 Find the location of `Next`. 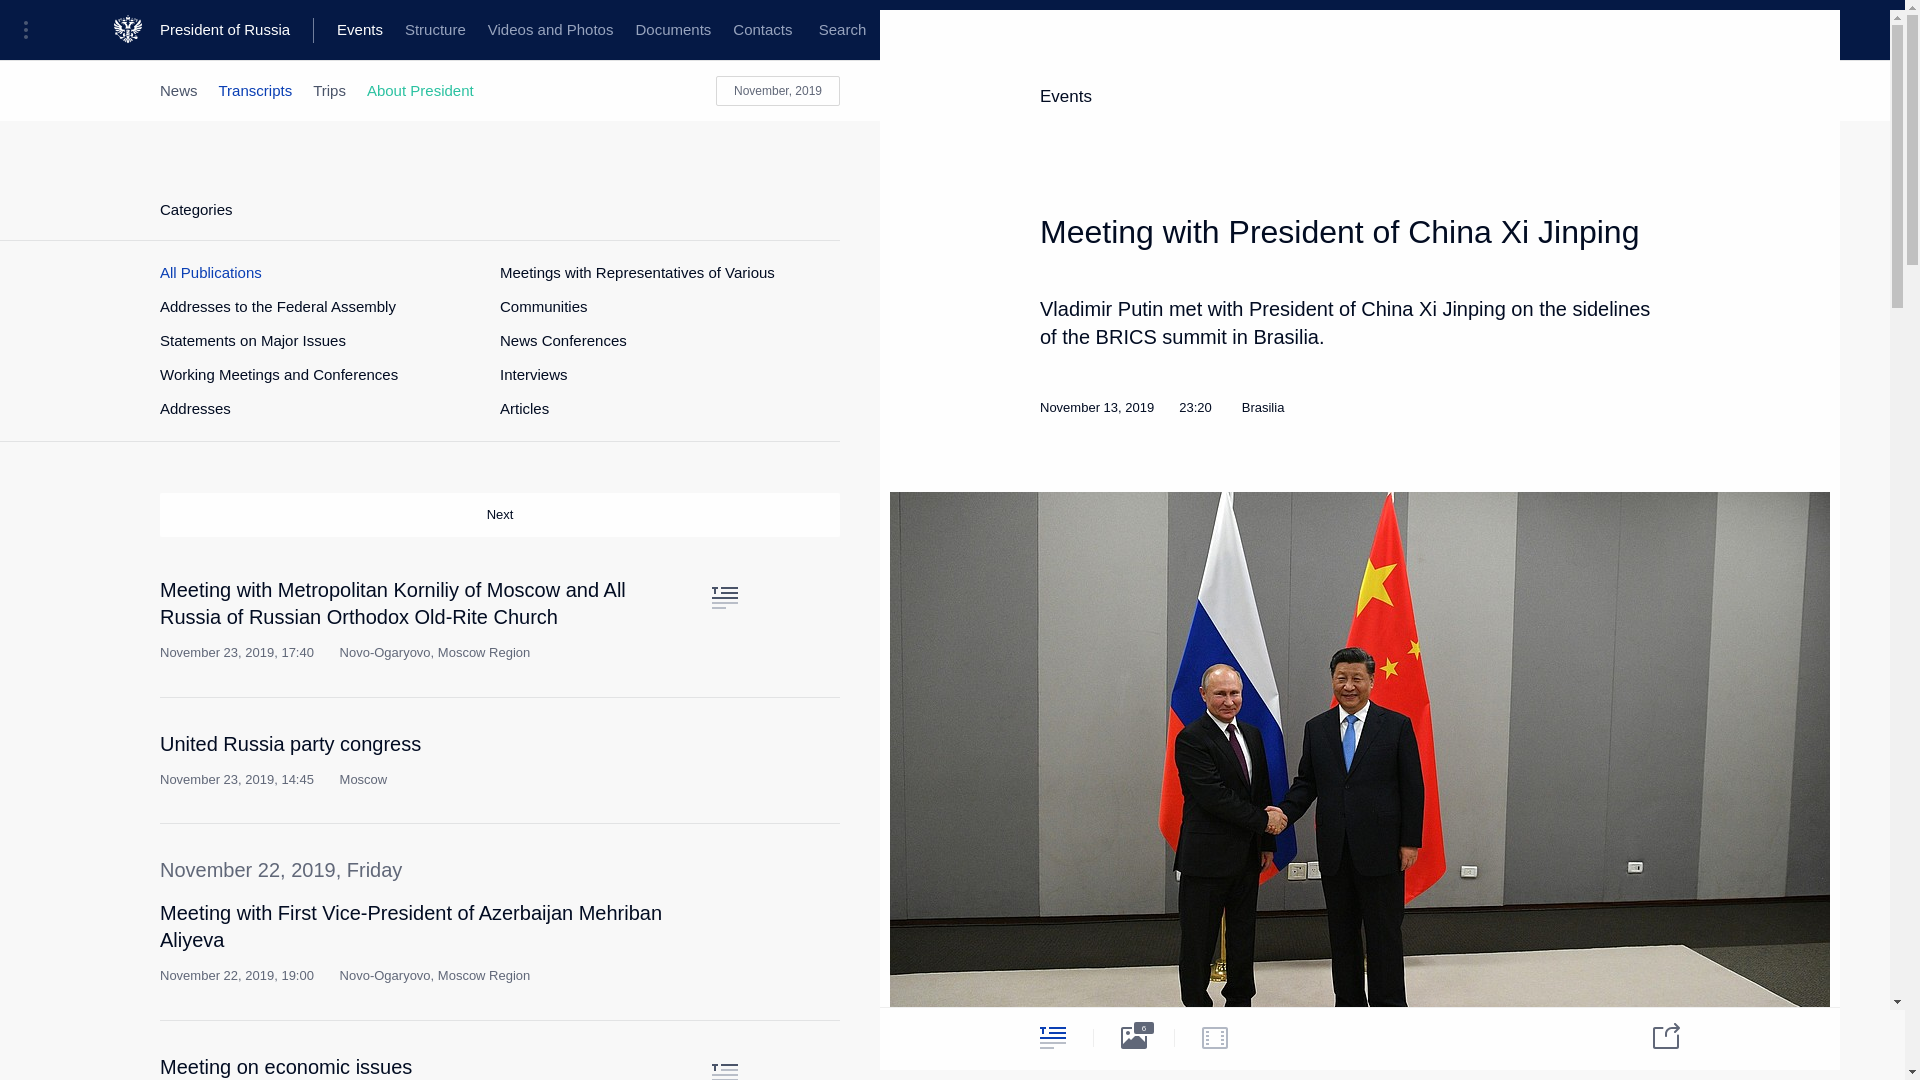

Next is located at coordinates (500, 514).